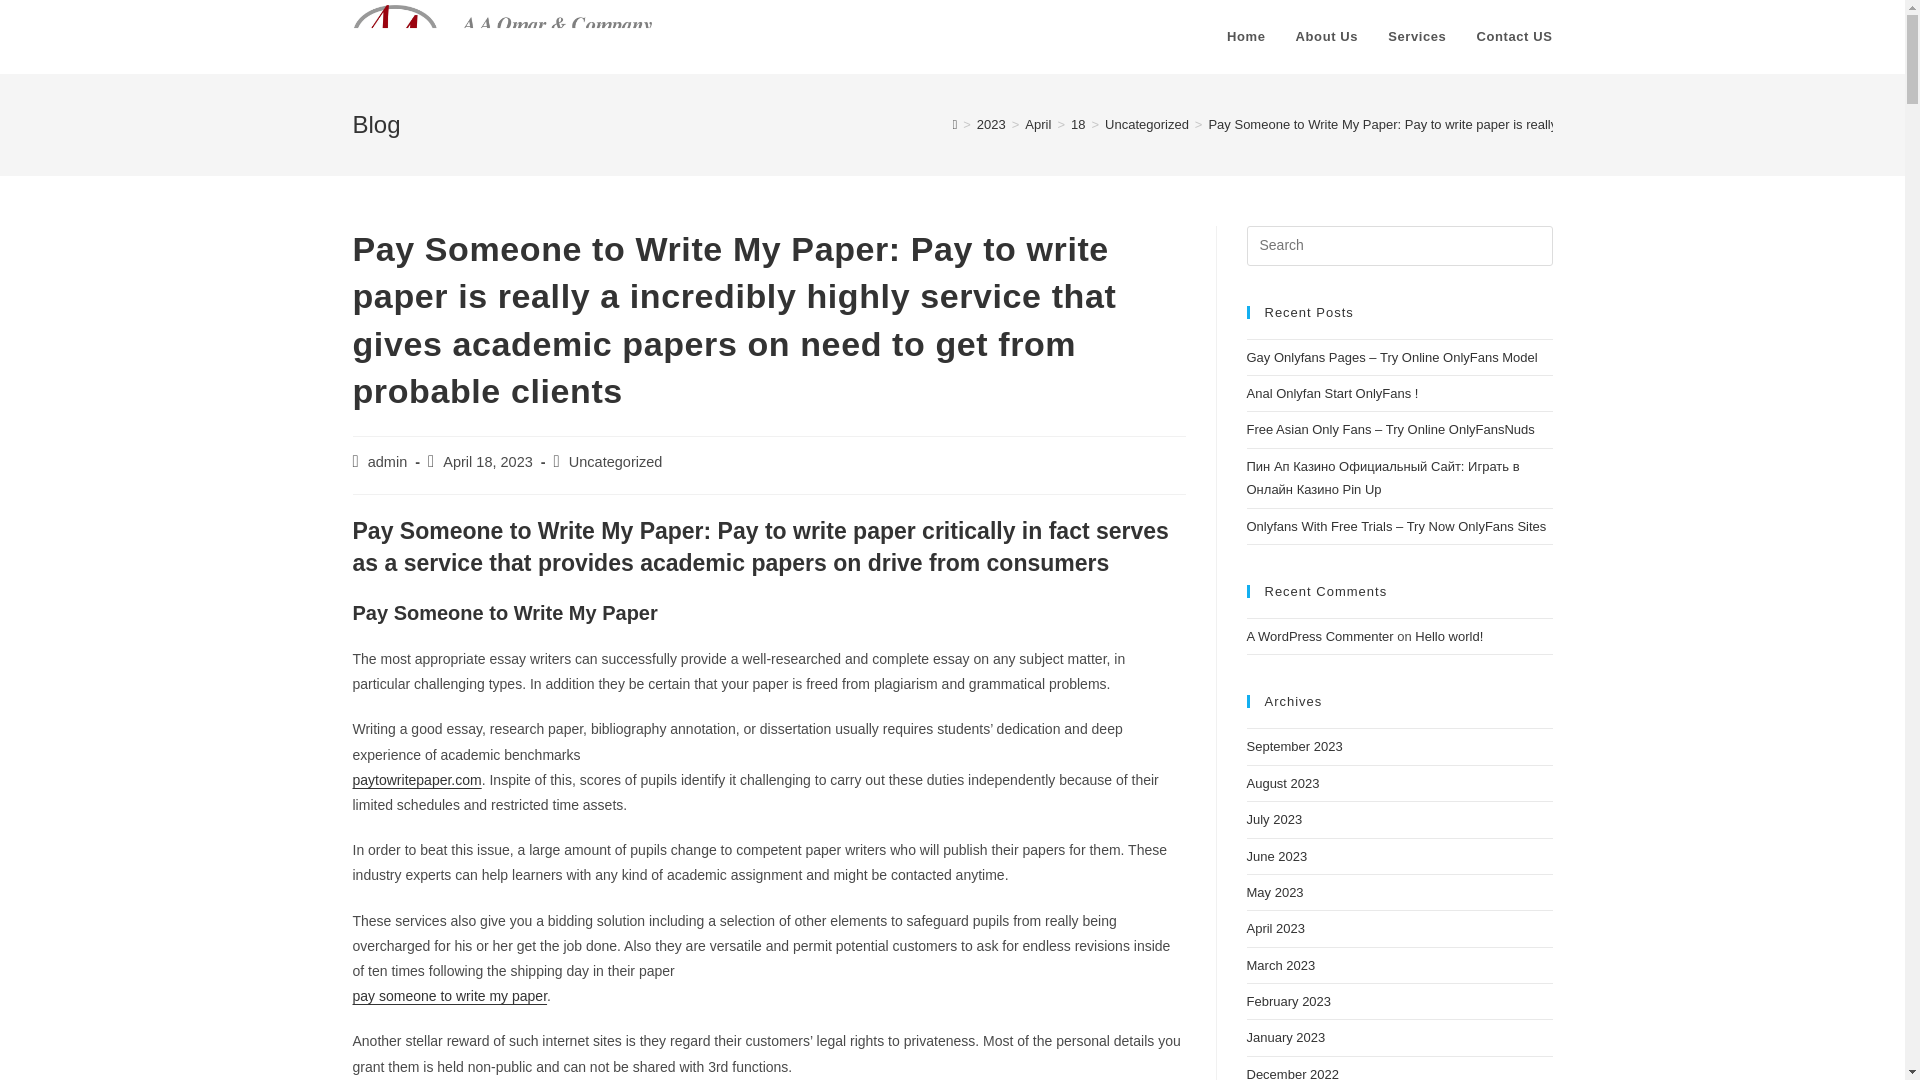 This screenshot has height=1080, width=1920. Describe the element at coordinates (388, 461) in the screenshot. I see `Posts by admin` at that location.